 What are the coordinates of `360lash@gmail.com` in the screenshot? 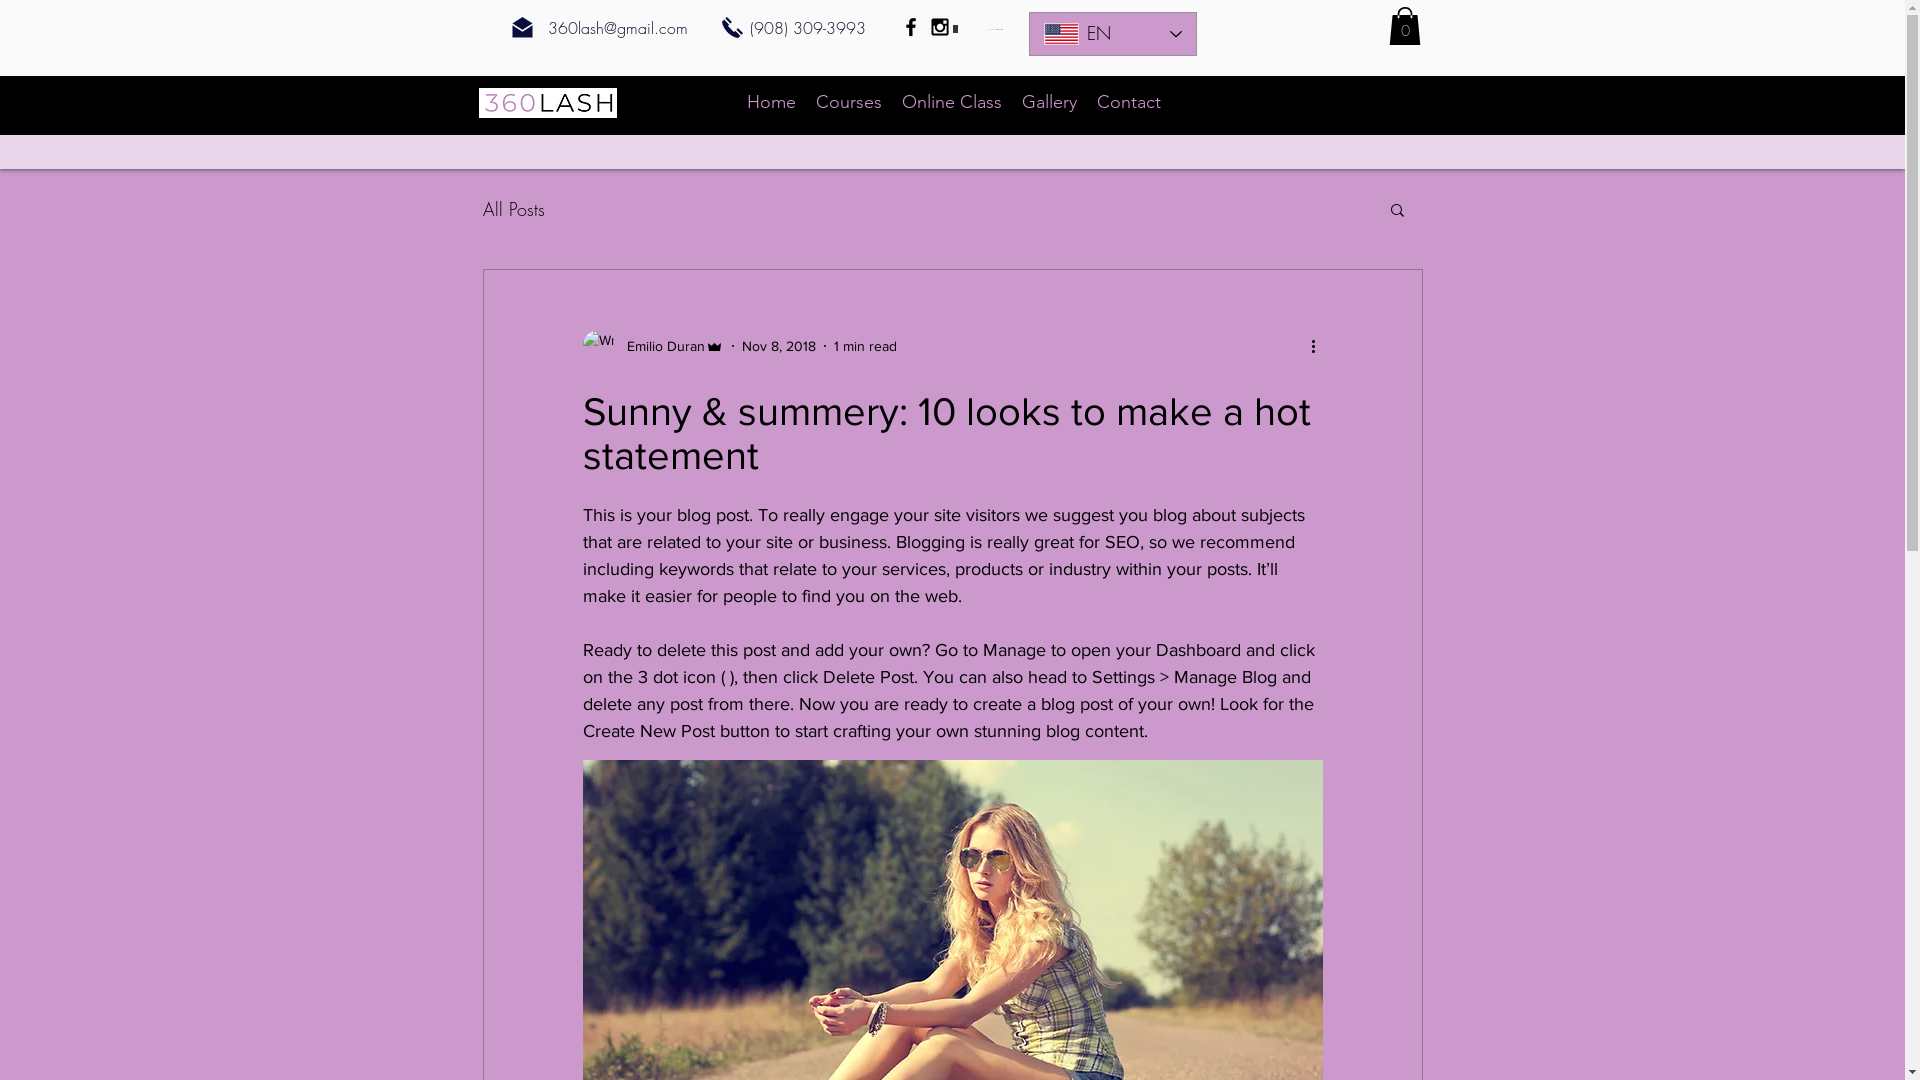 It's located at (618, 28).